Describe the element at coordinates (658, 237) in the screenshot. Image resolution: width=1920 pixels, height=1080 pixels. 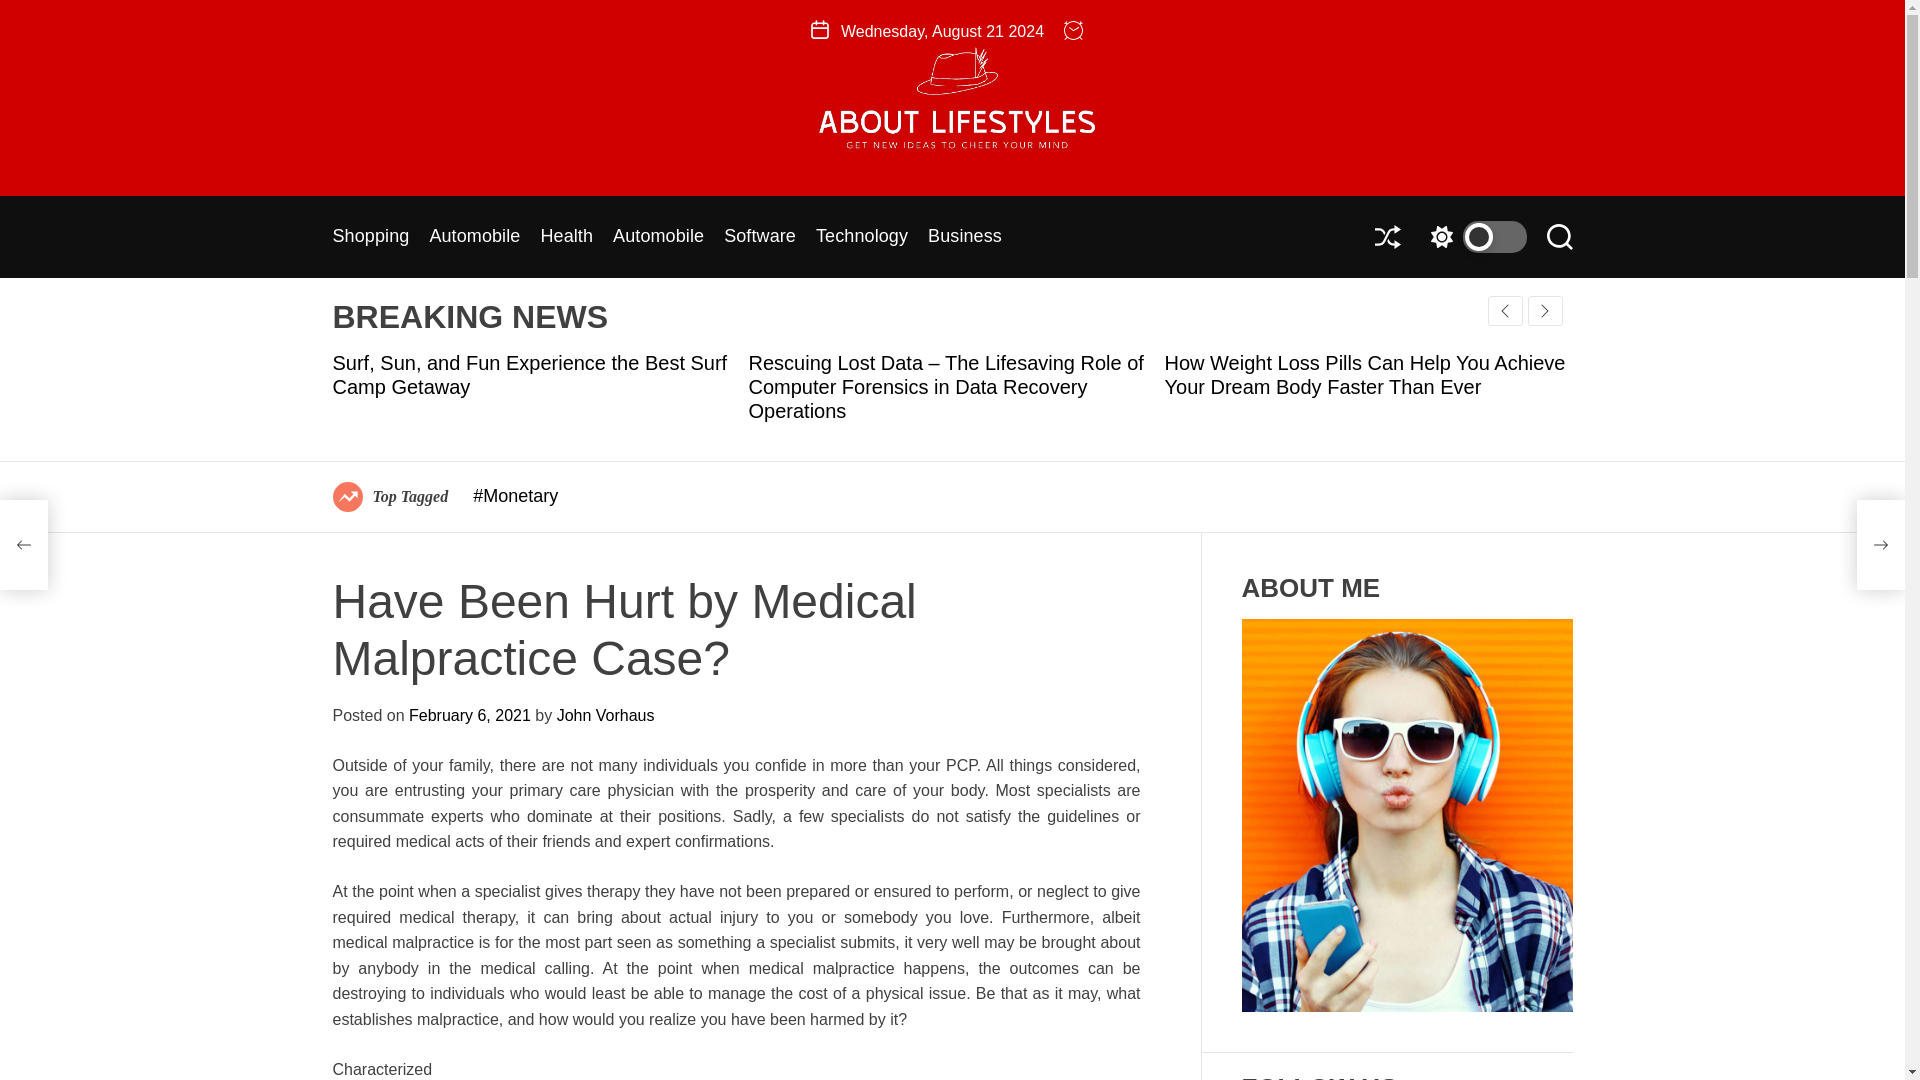
I see `Automobile` at that location.